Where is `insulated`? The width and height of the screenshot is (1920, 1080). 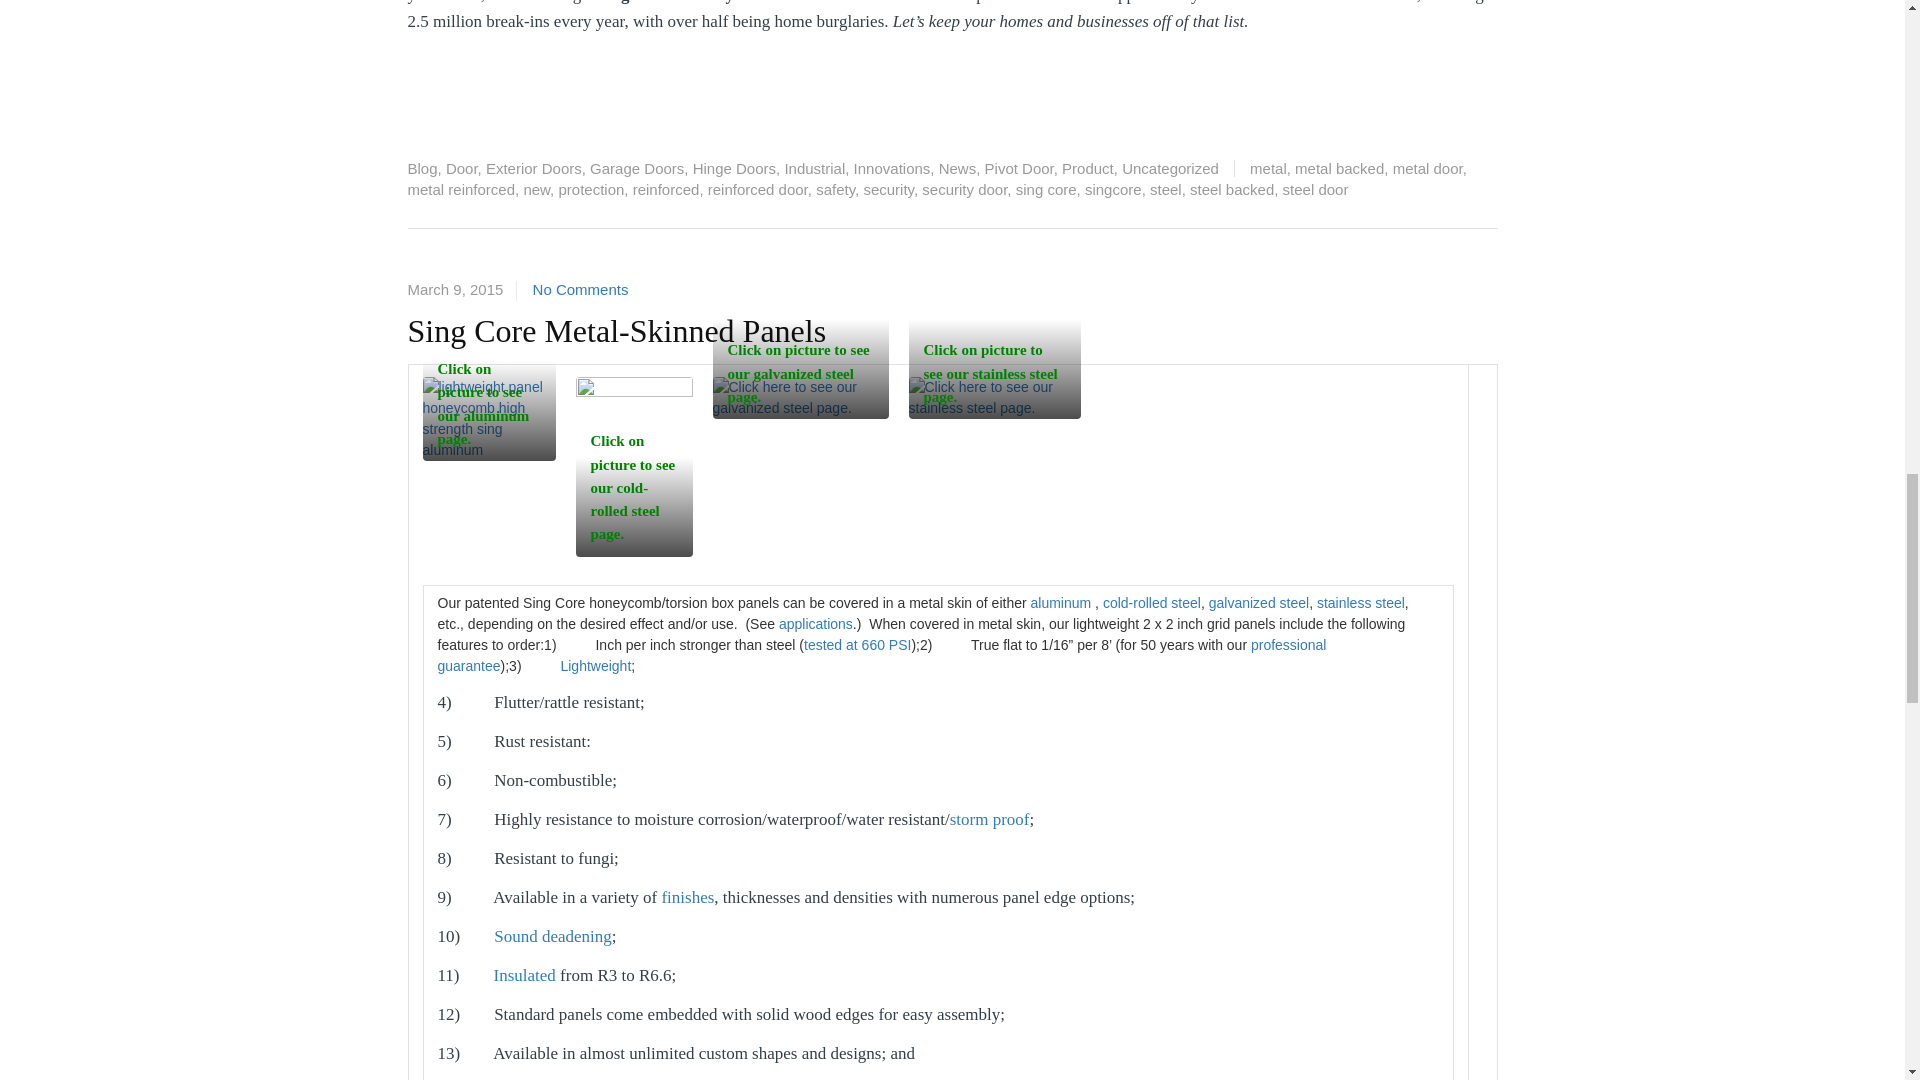
insulated is located at coordinates (524, 974).